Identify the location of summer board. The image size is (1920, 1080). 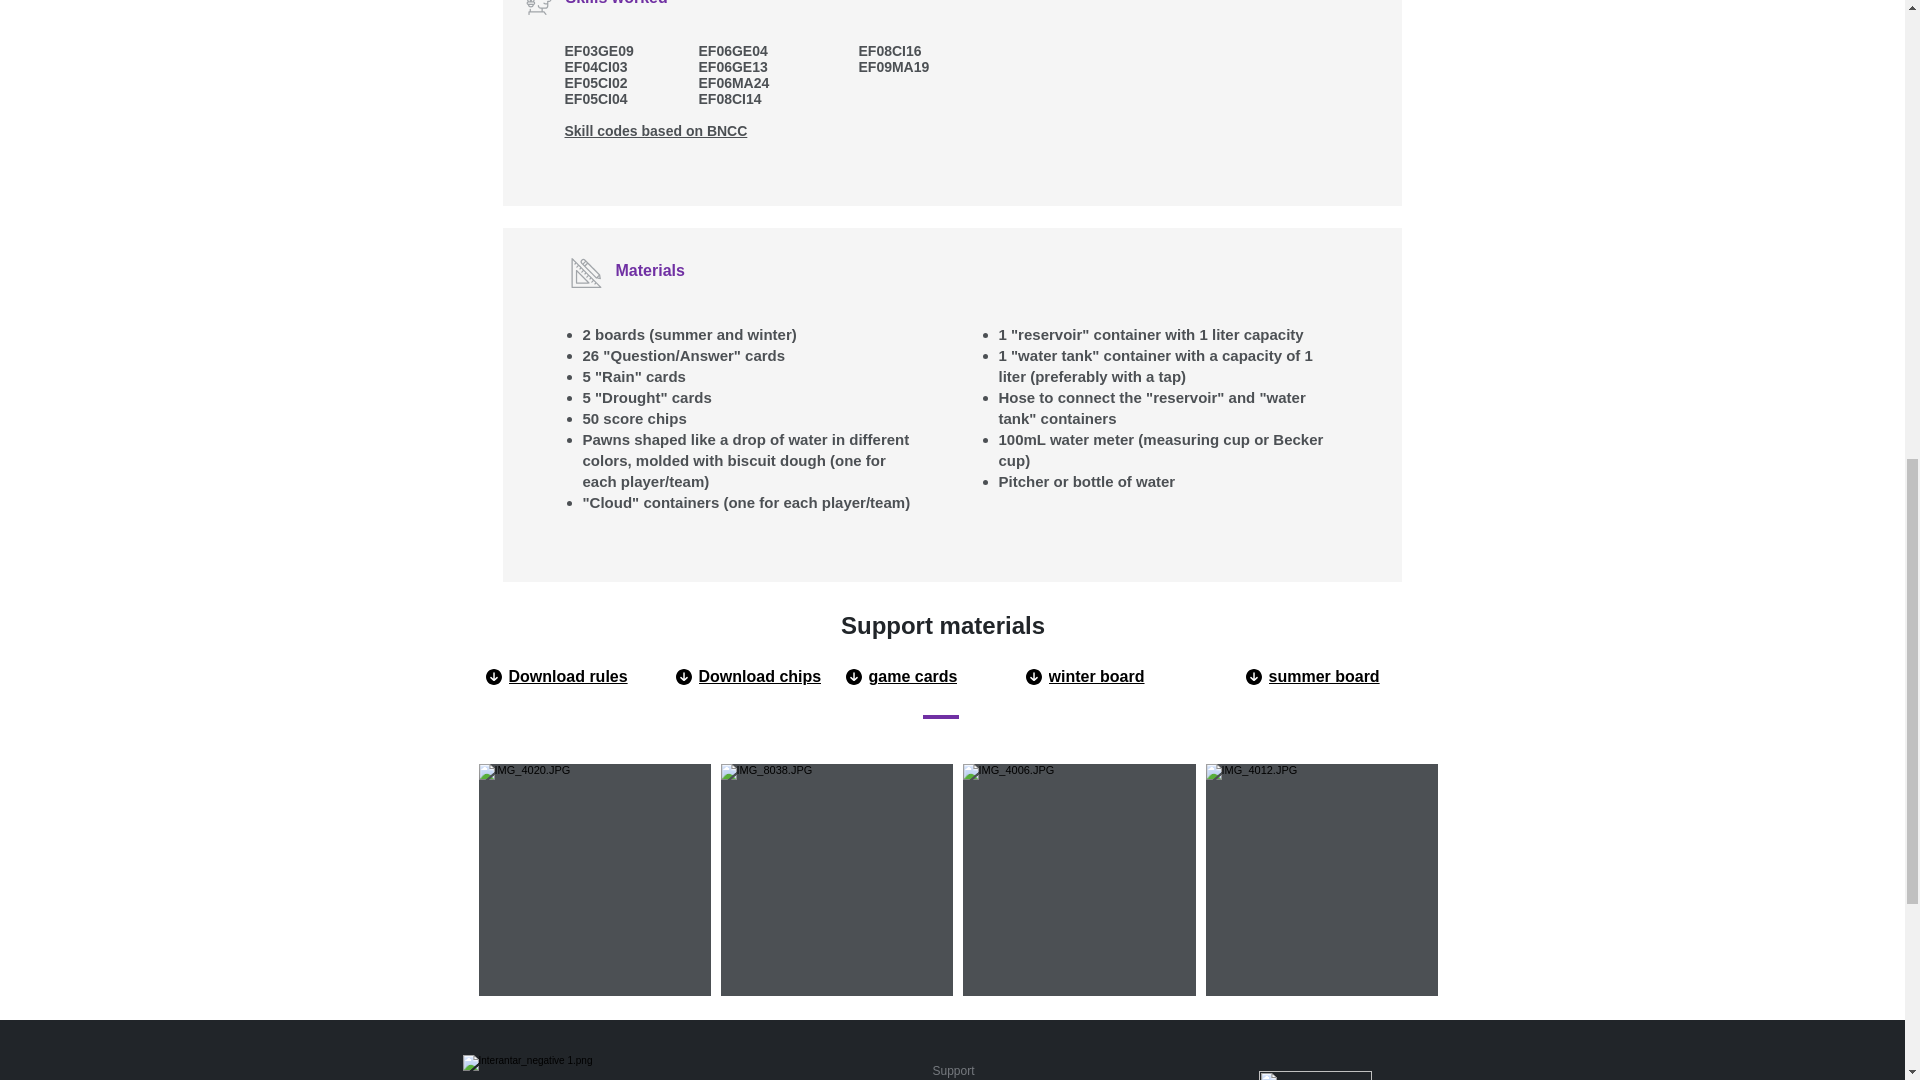
(1333, 676).